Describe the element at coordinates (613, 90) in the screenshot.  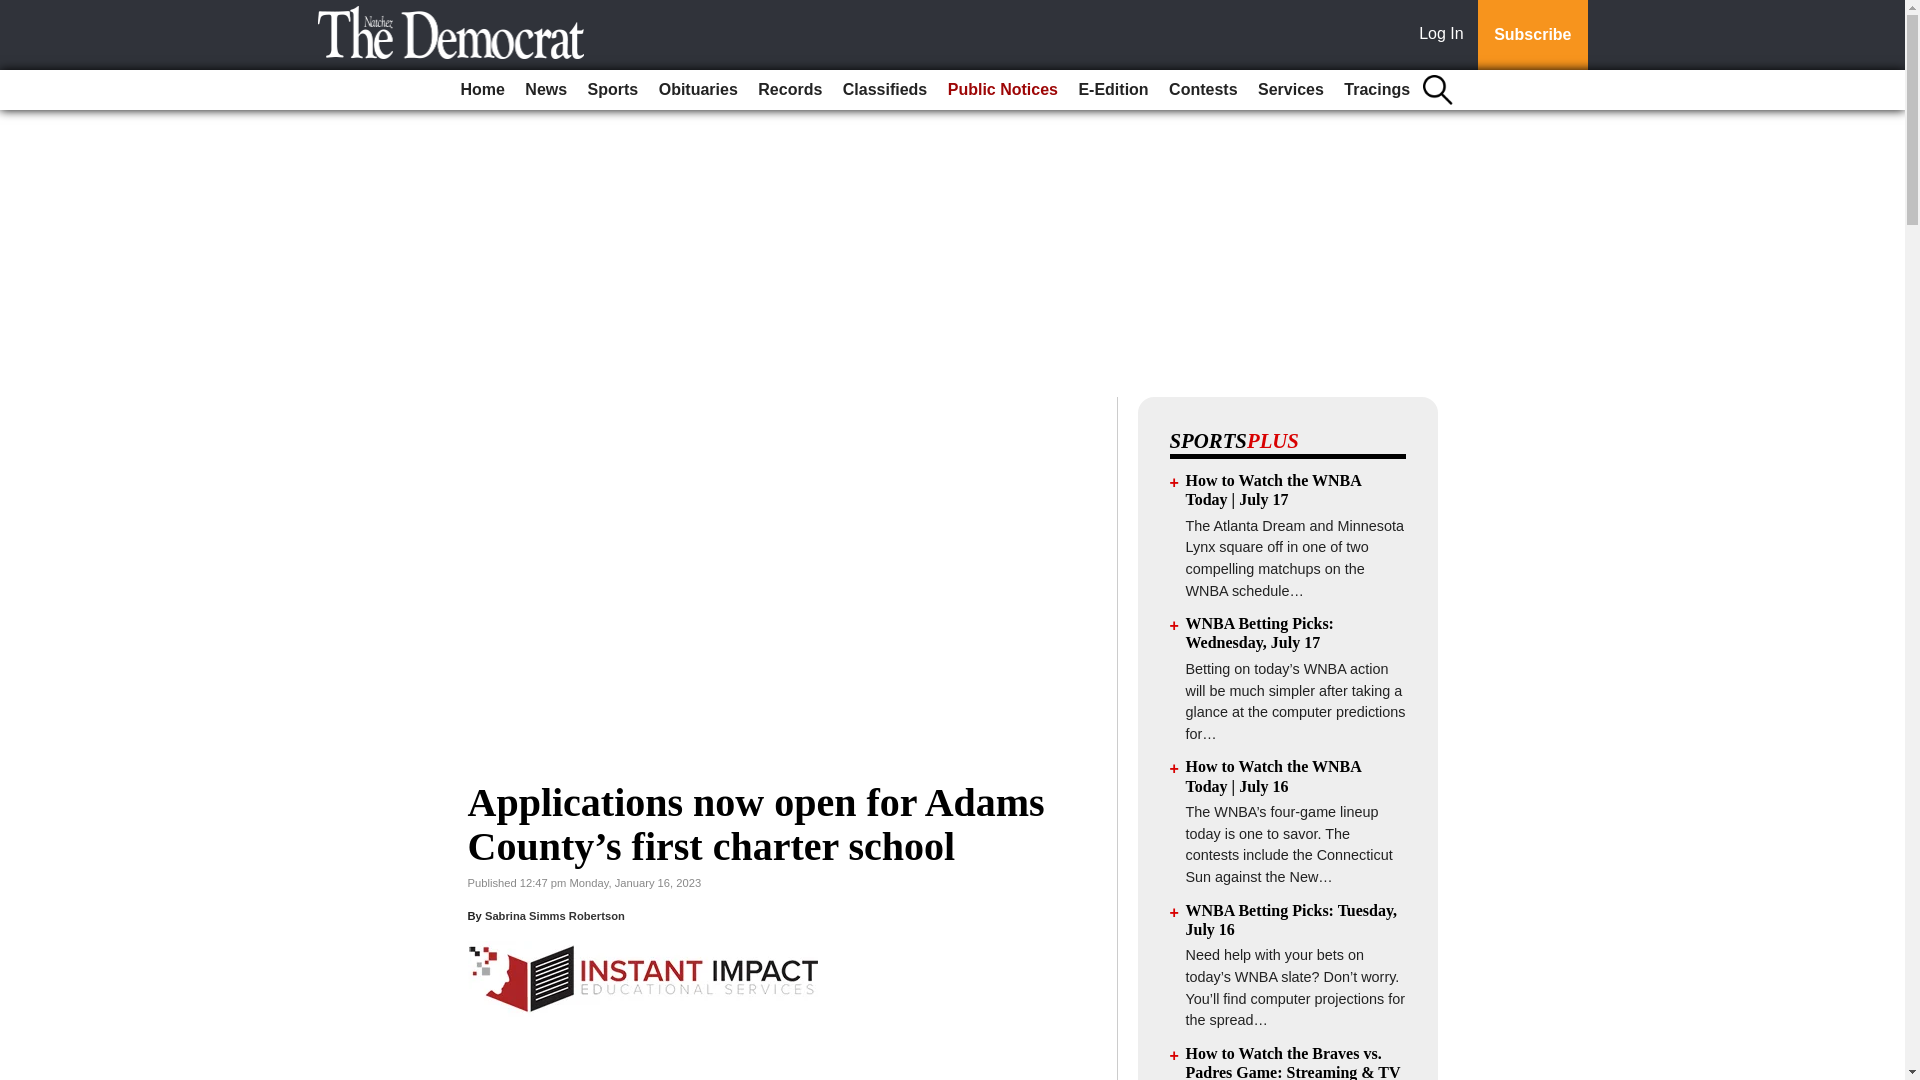
I see `Sports` at that location.